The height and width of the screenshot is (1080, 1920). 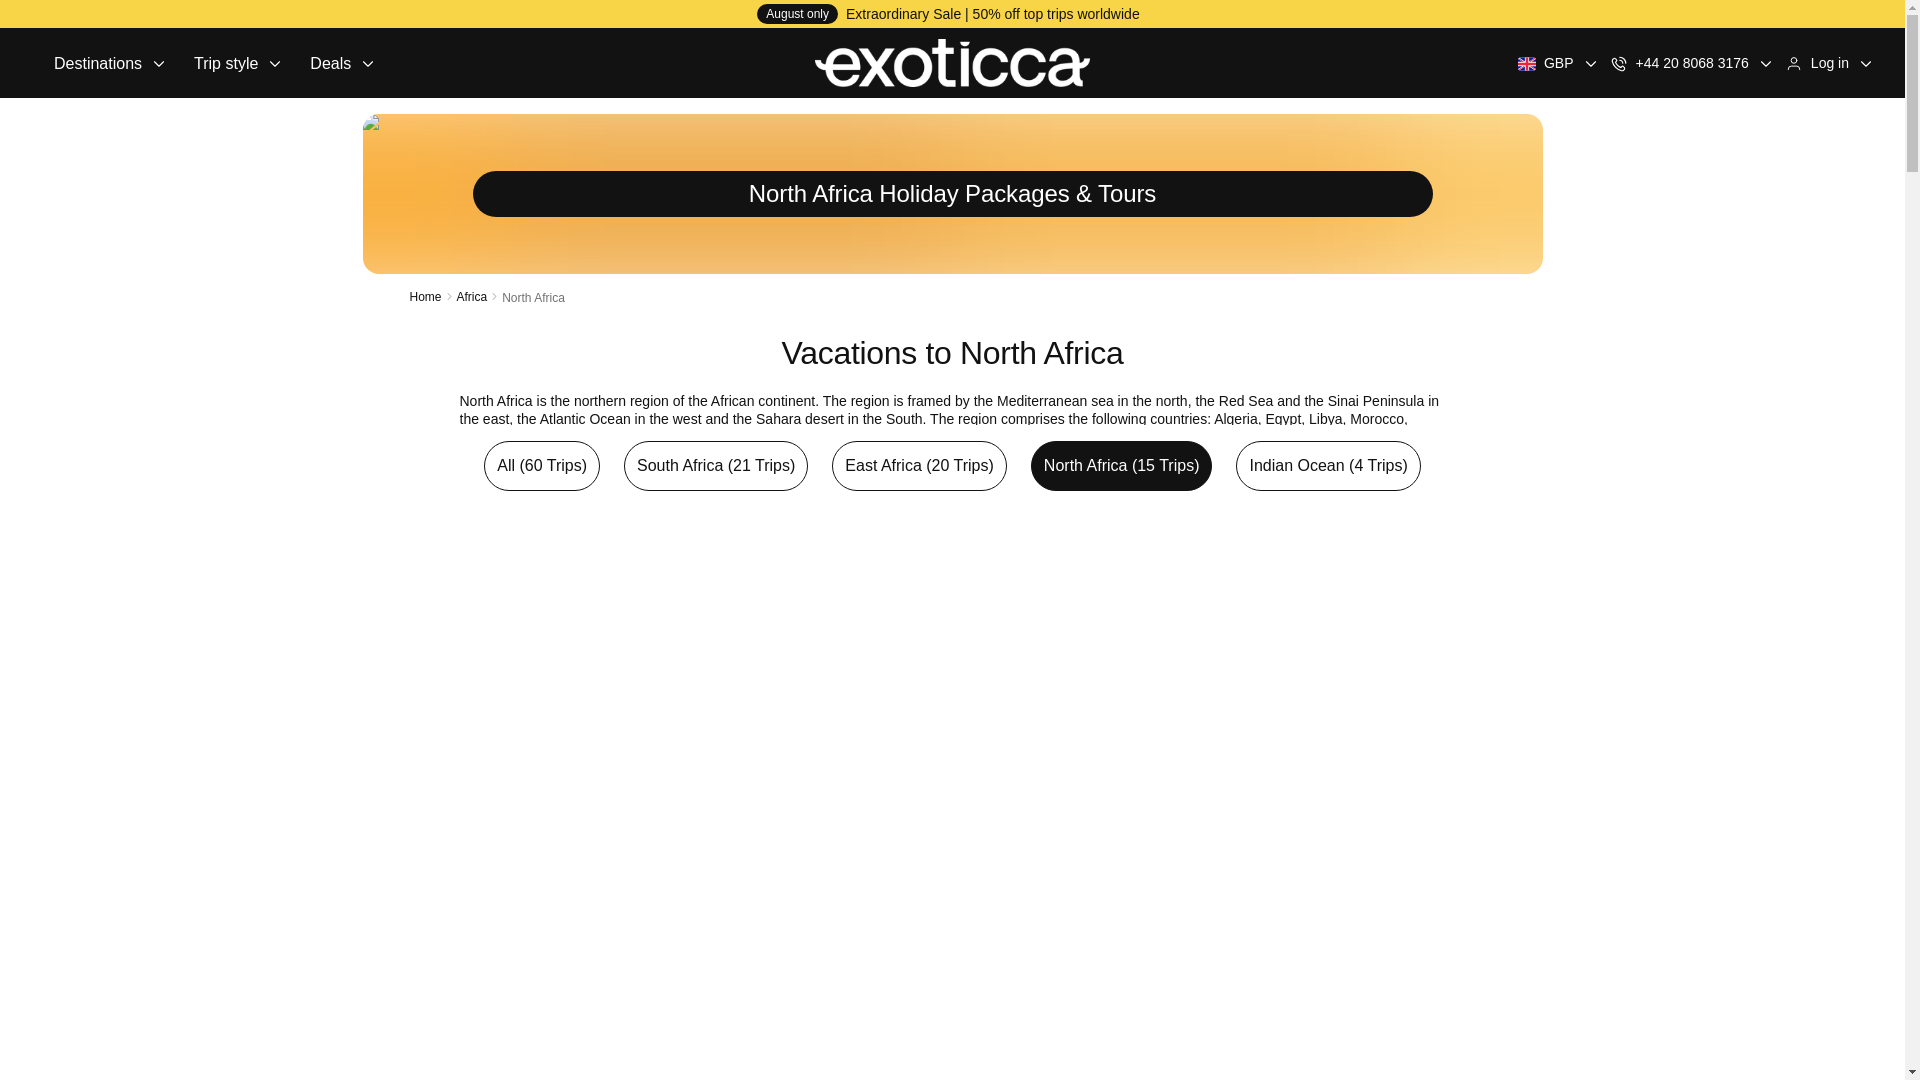 I want to click on arrow-icon, so click(x=1590, y=63).